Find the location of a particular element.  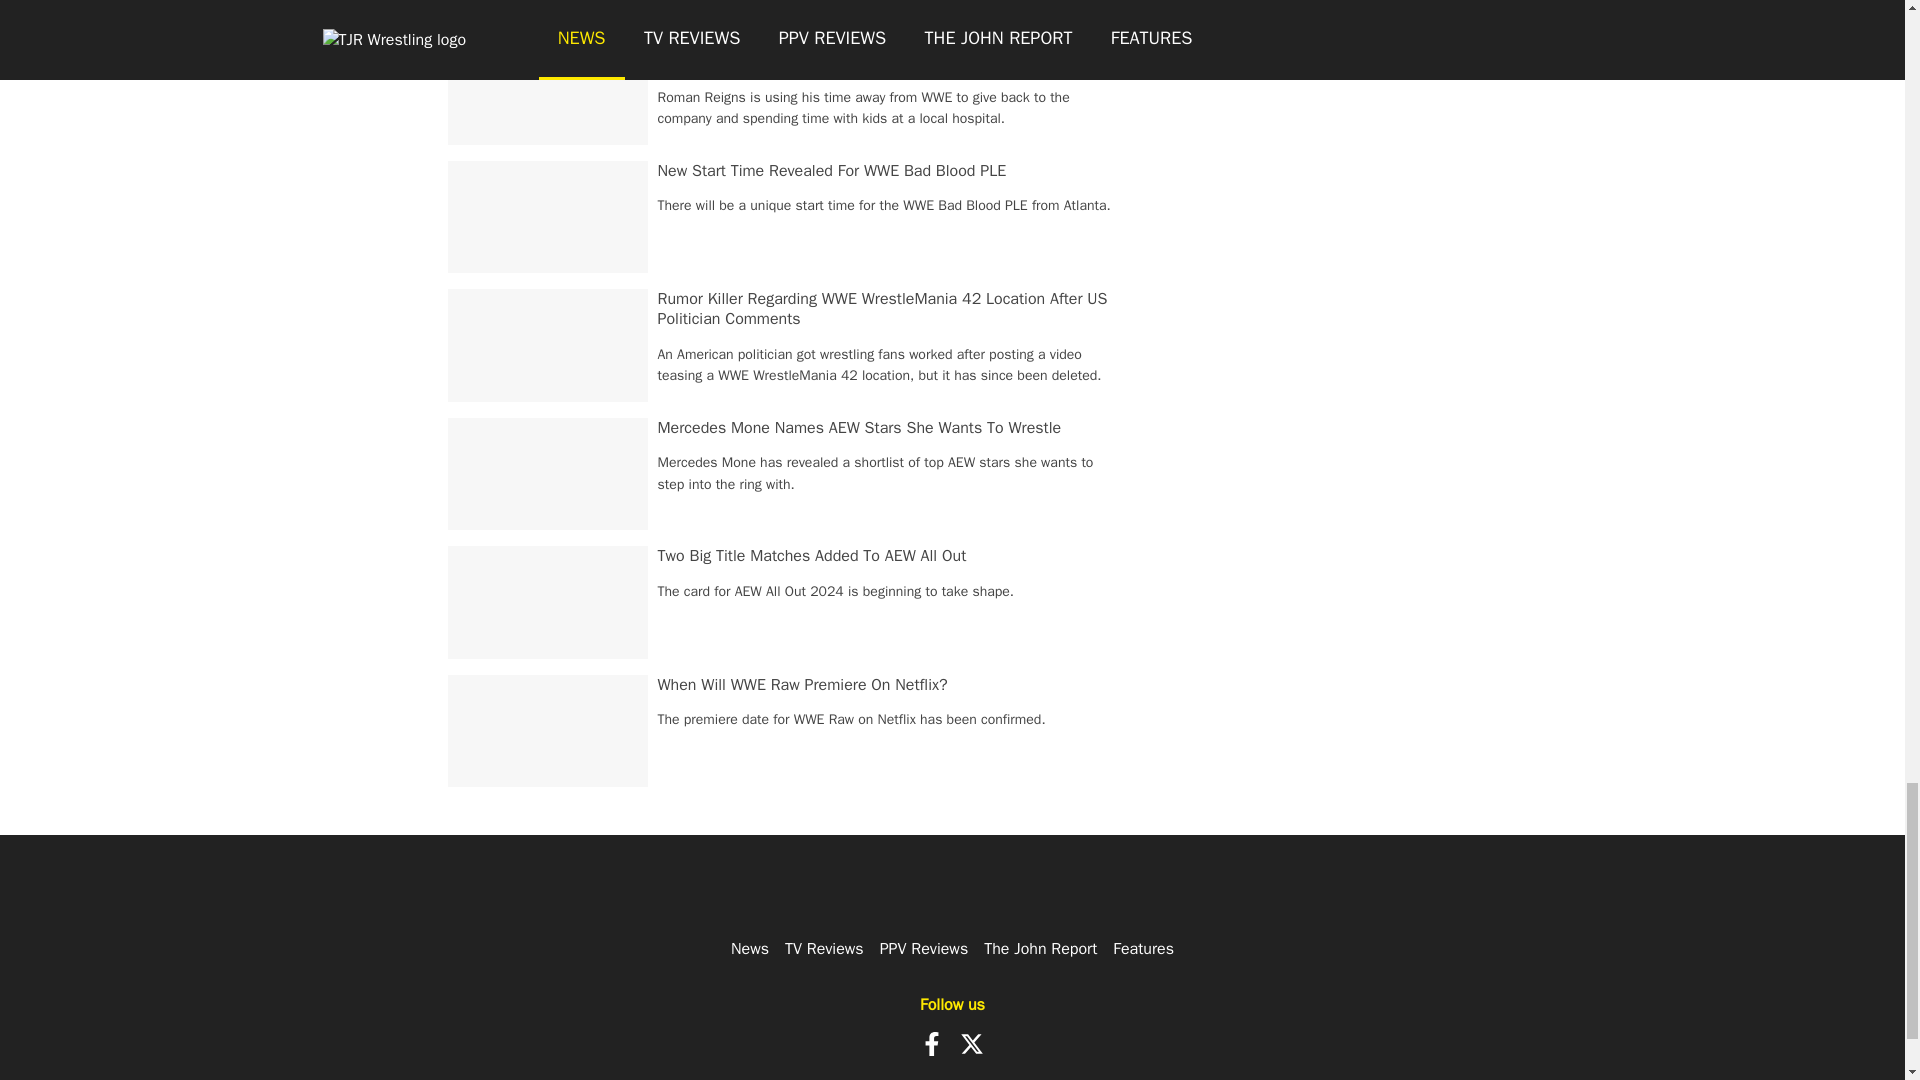

Mercedes Mone Names AEW Stars She Wants To Wrestle is located at coordinates (860, 428).